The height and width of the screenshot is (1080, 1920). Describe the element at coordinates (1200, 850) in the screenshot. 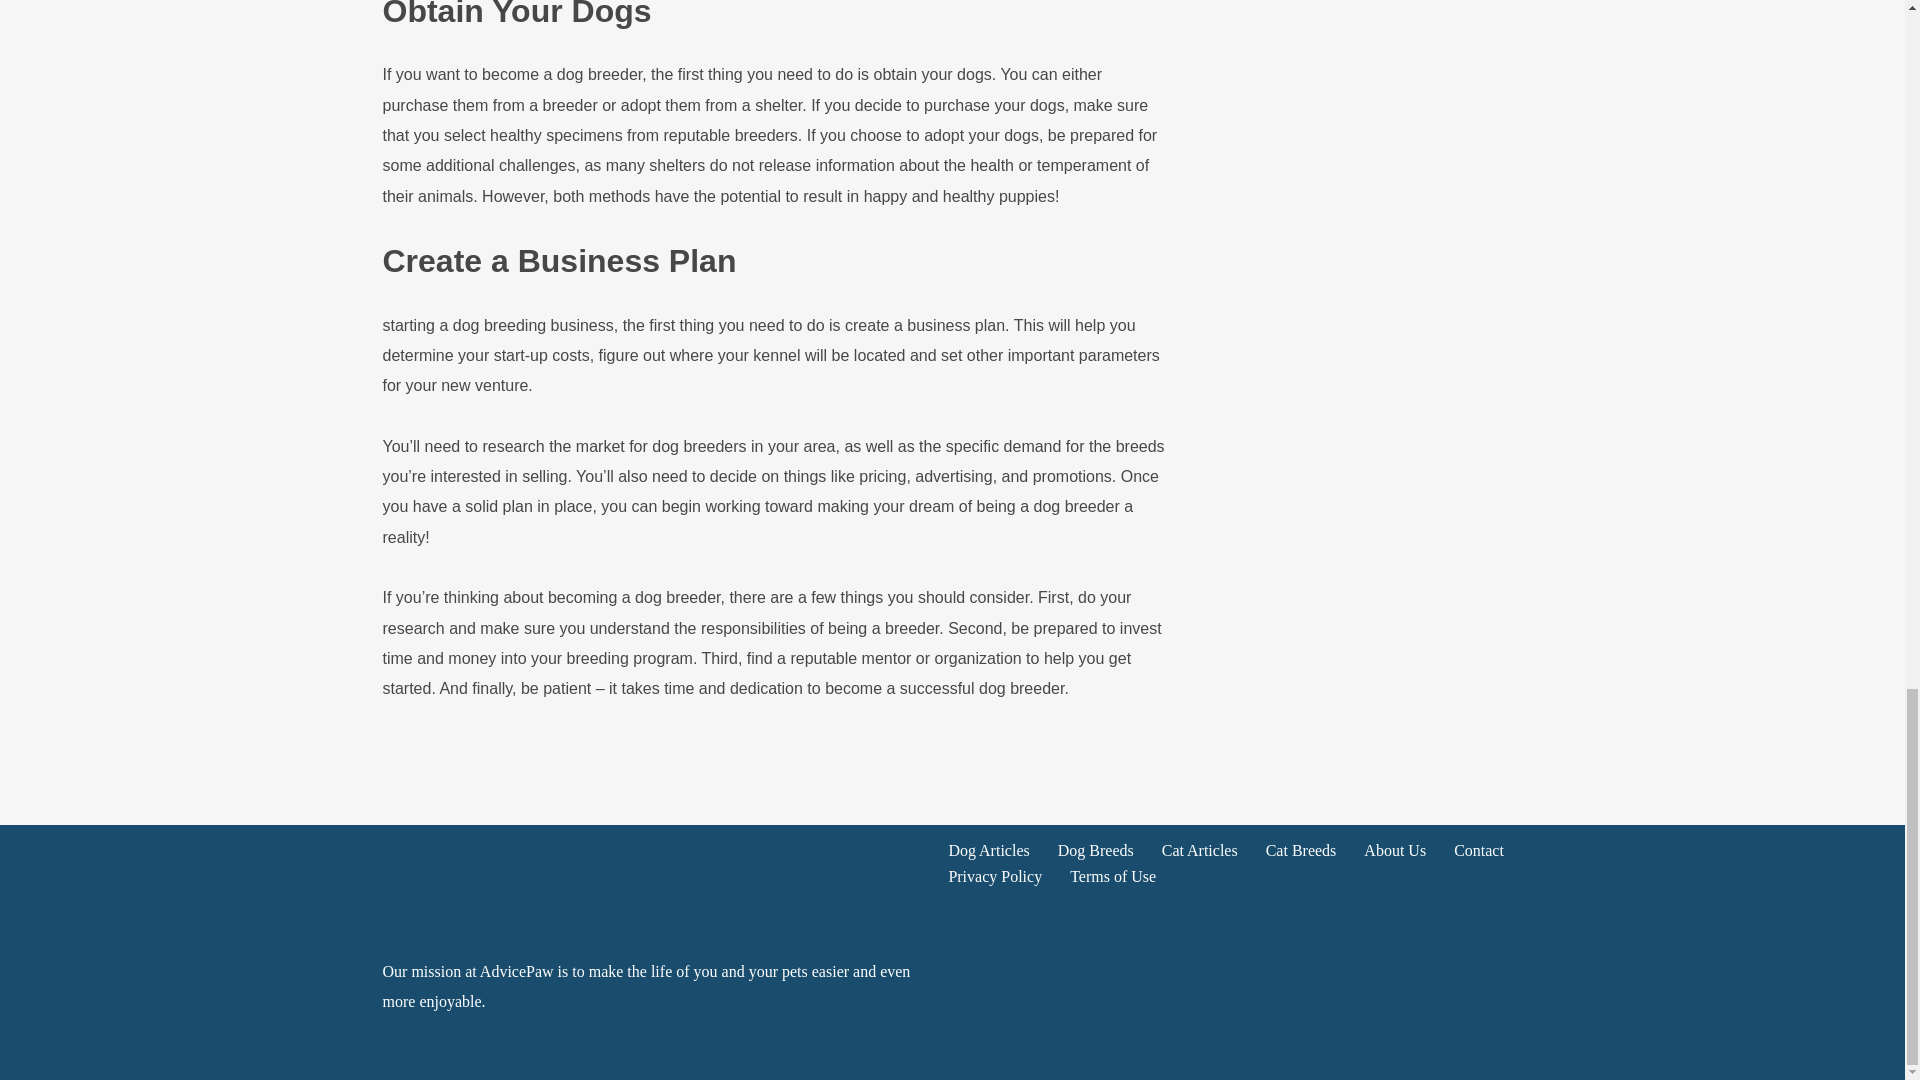

I see `Cat Articles` at that location.